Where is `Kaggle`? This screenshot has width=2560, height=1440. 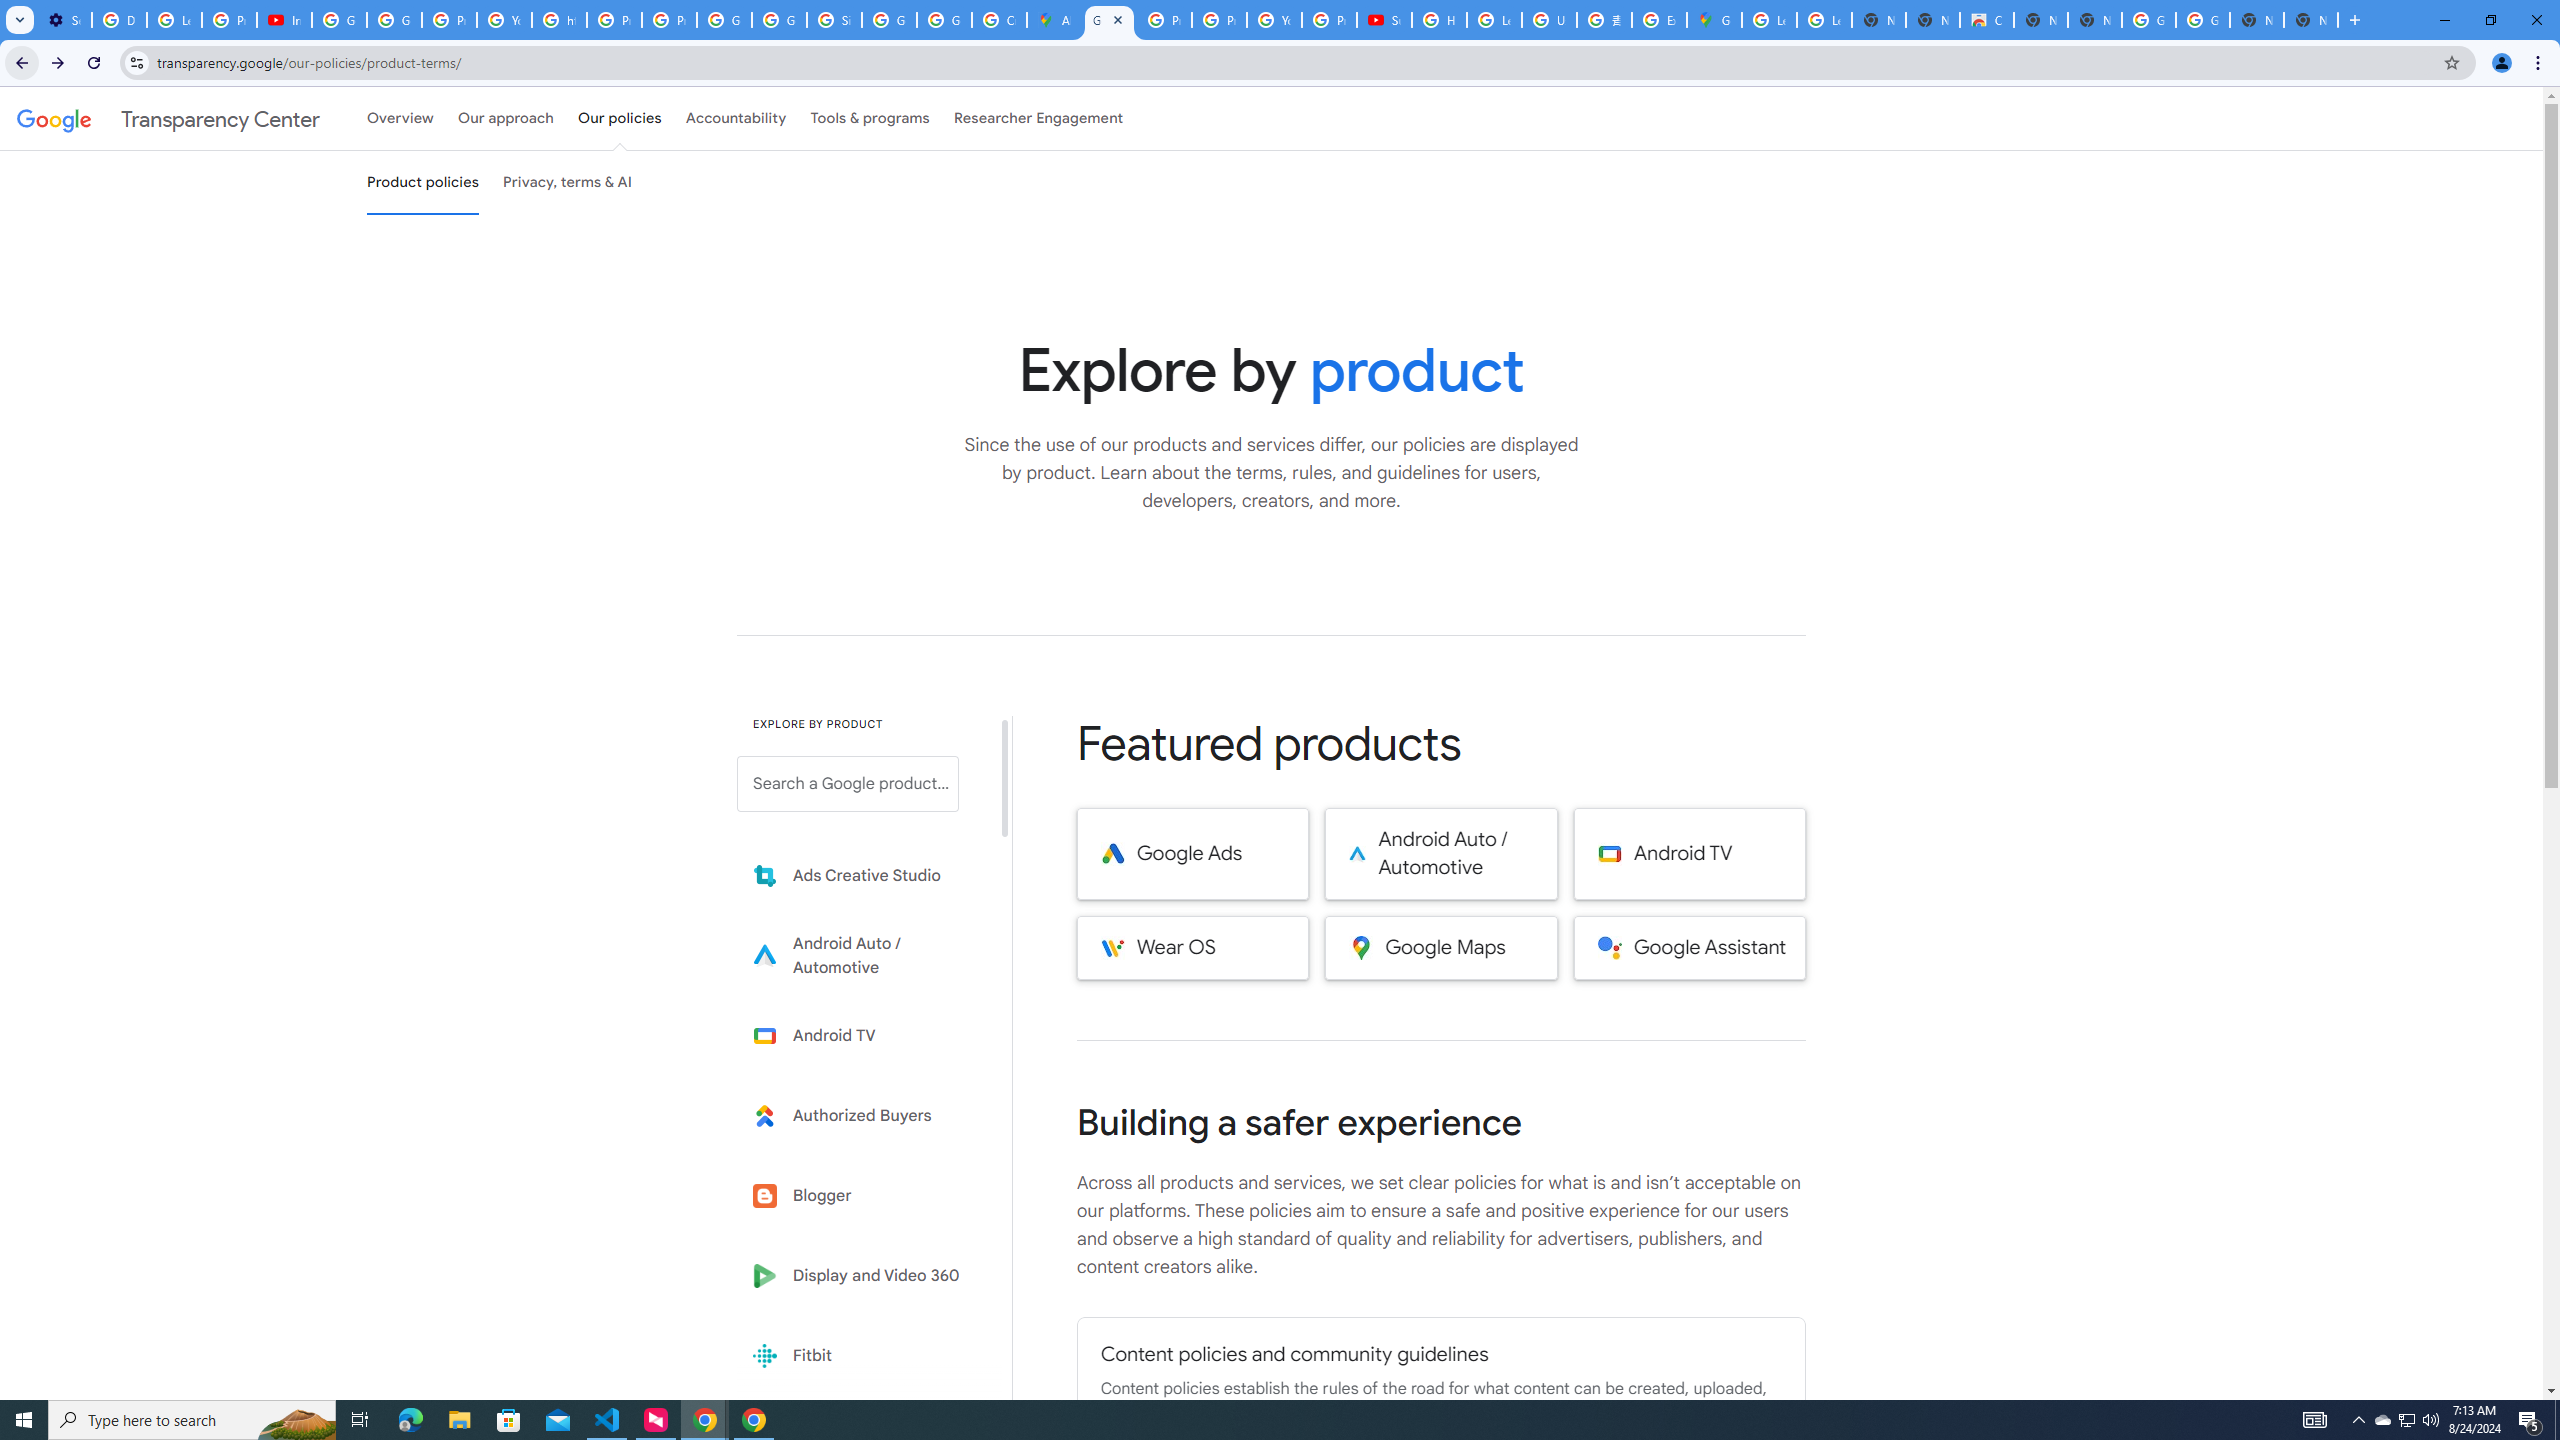
Kaggle is located at coordinates (862, 1435).